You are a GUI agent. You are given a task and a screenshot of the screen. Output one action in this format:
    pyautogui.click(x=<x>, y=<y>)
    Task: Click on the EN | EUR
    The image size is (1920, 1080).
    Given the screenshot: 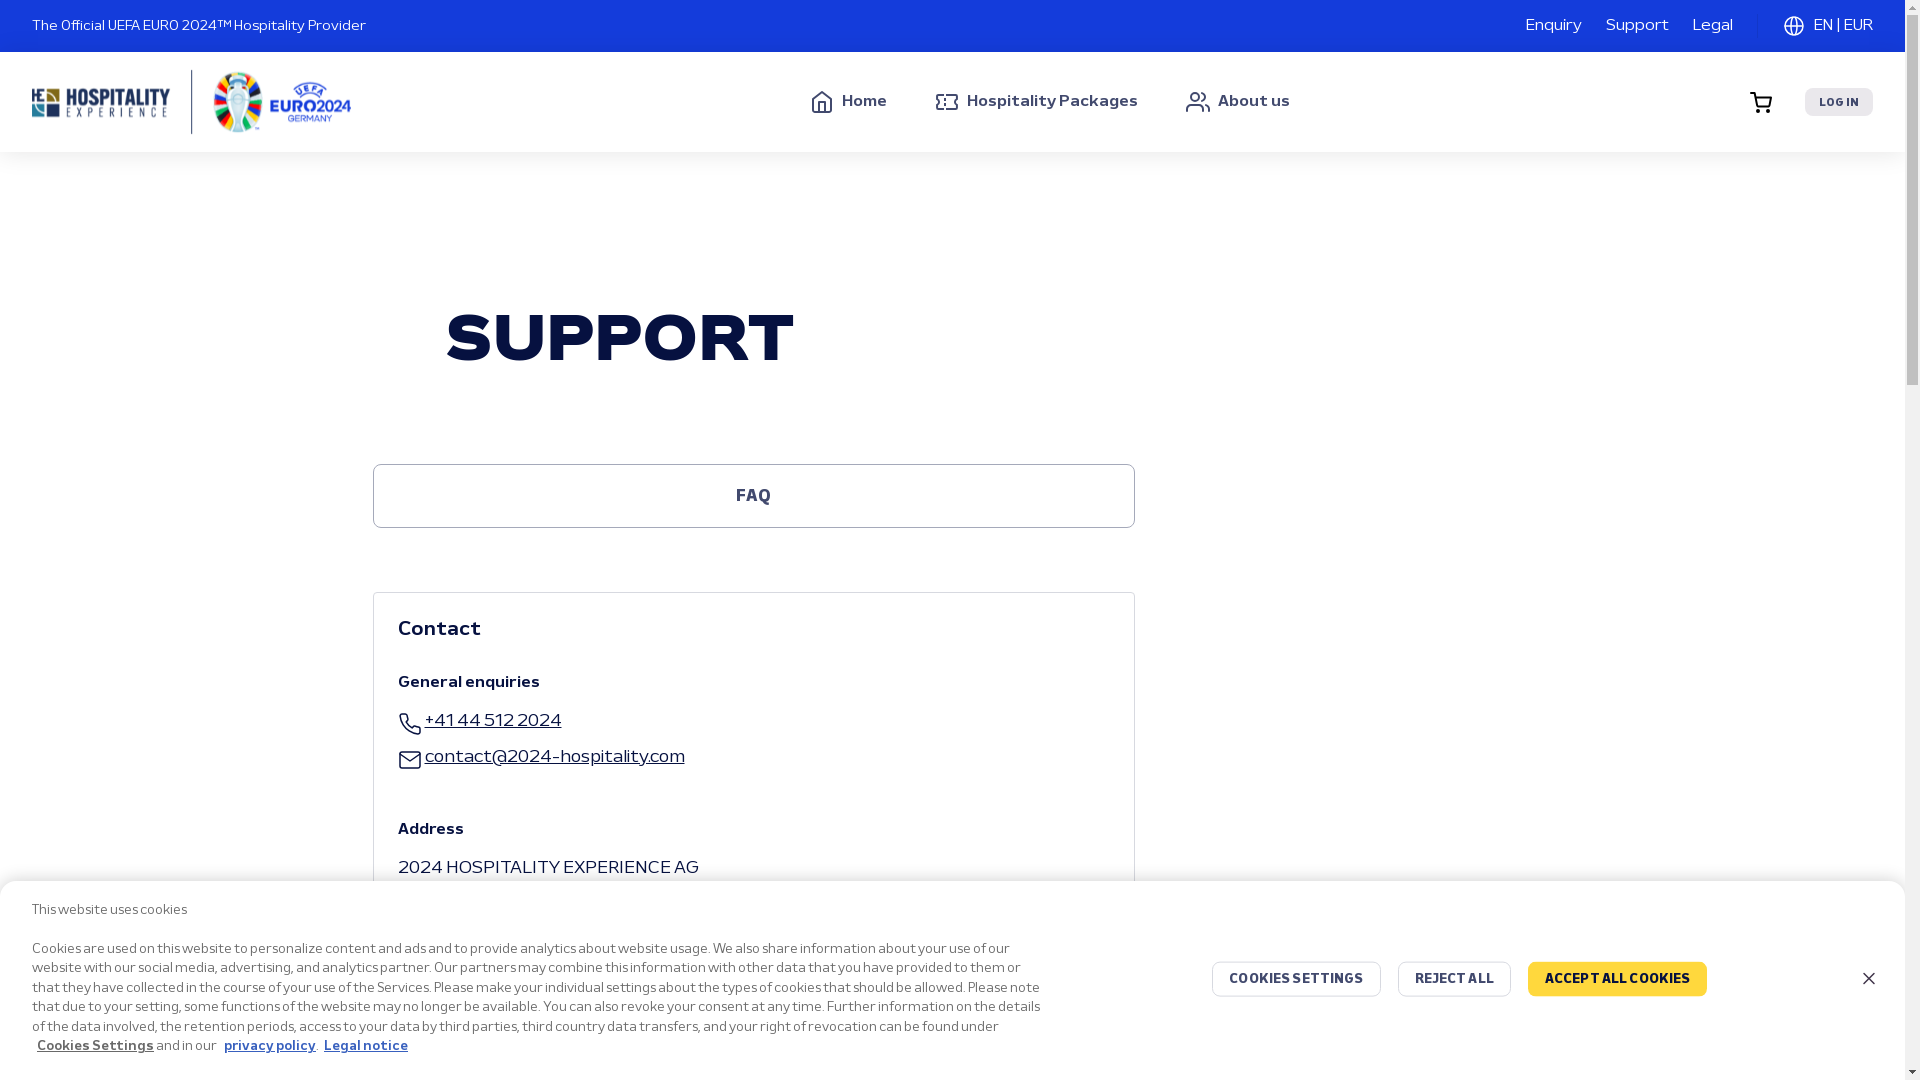 What is the action you would take?
    pyautogui.click(x=1828, y=26)
    